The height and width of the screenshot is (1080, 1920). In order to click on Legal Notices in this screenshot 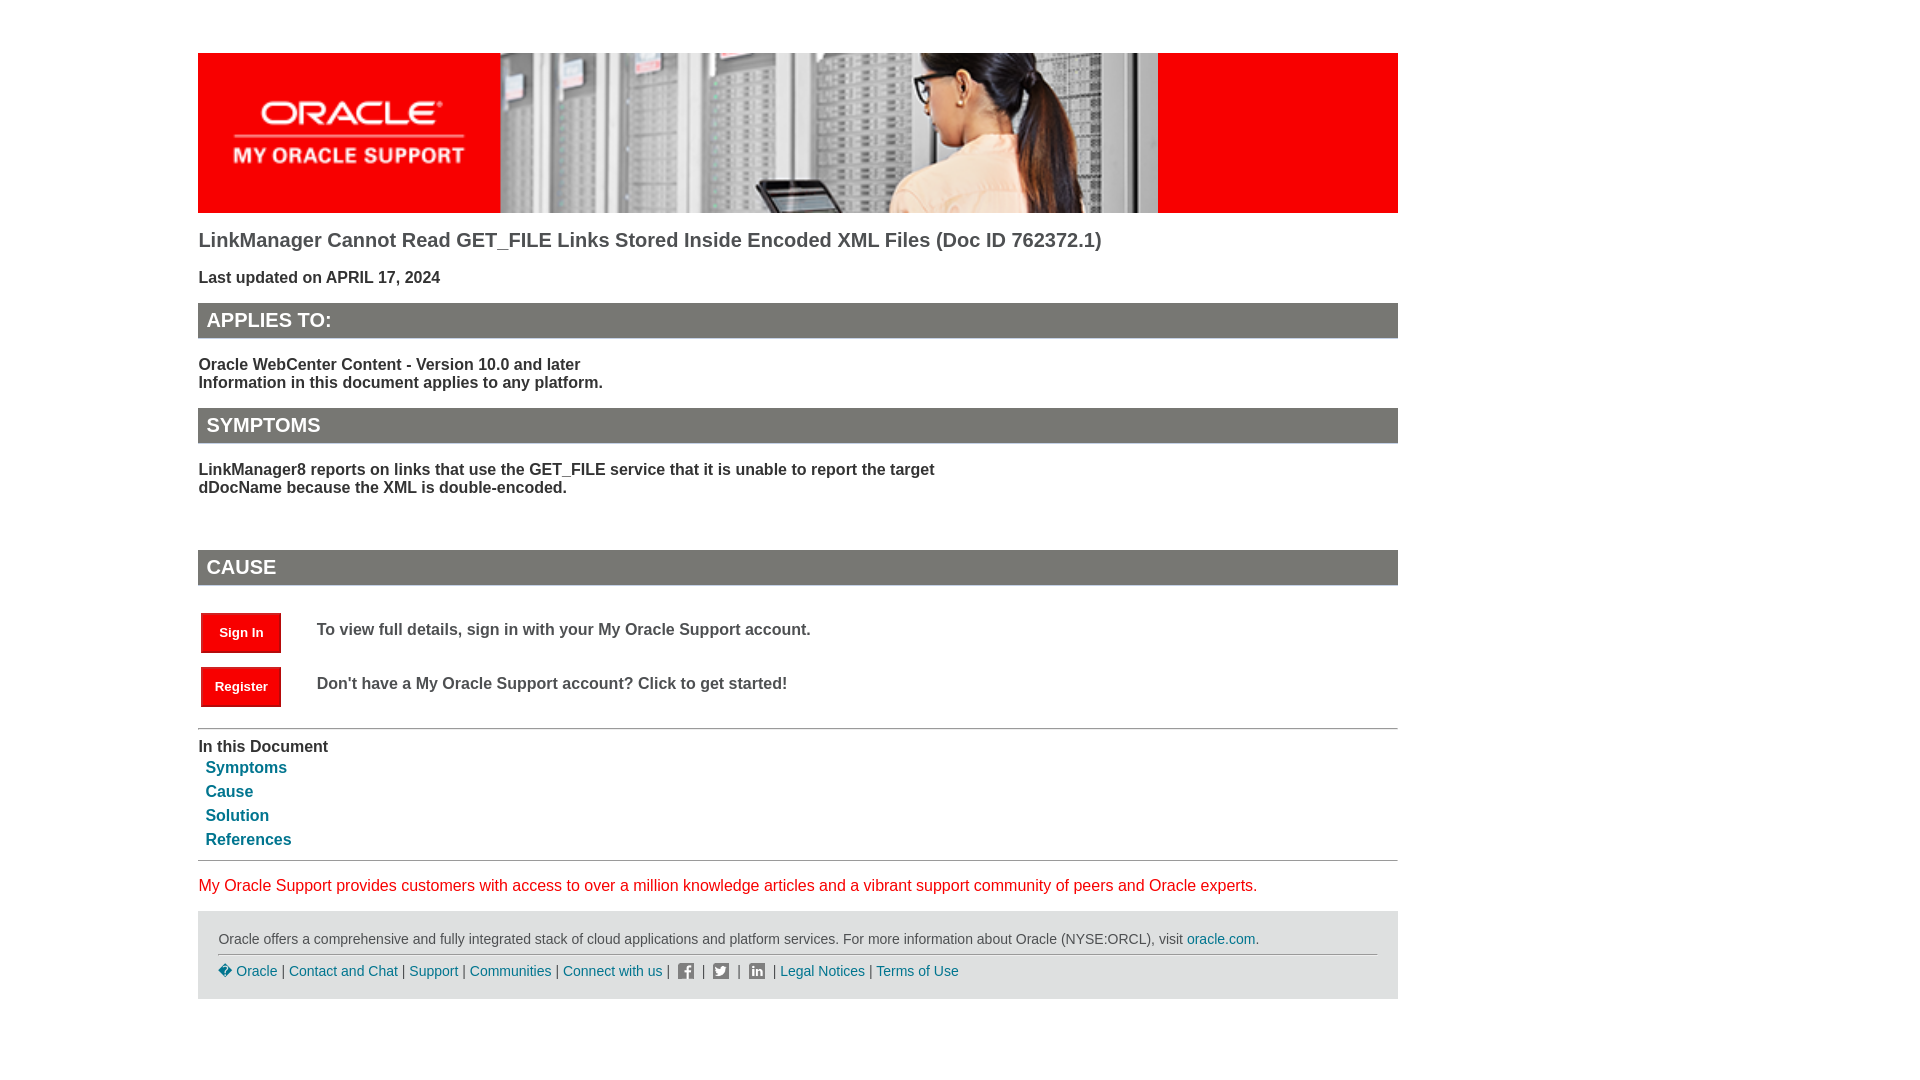, I will do `click(822, 970)`.